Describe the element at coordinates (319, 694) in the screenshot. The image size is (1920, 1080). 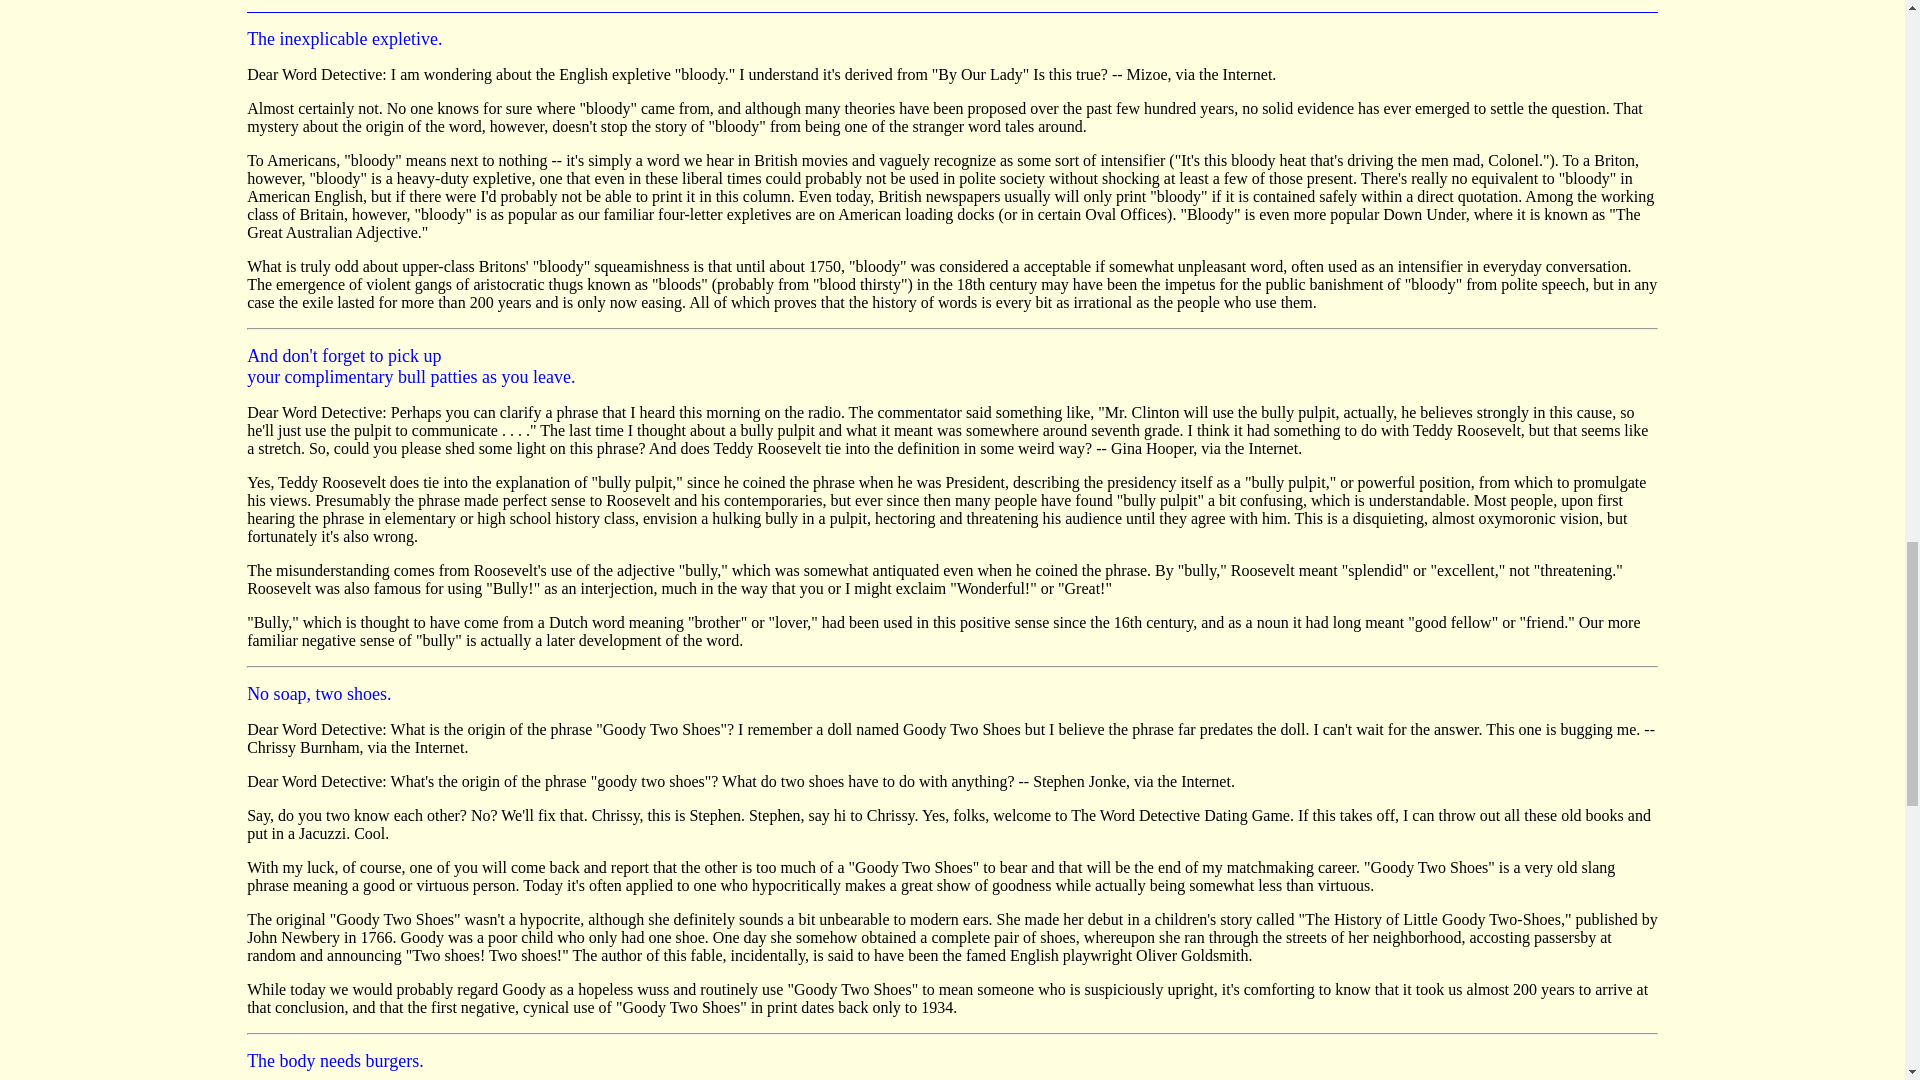
I see `No soap, two shoes.` at that location.